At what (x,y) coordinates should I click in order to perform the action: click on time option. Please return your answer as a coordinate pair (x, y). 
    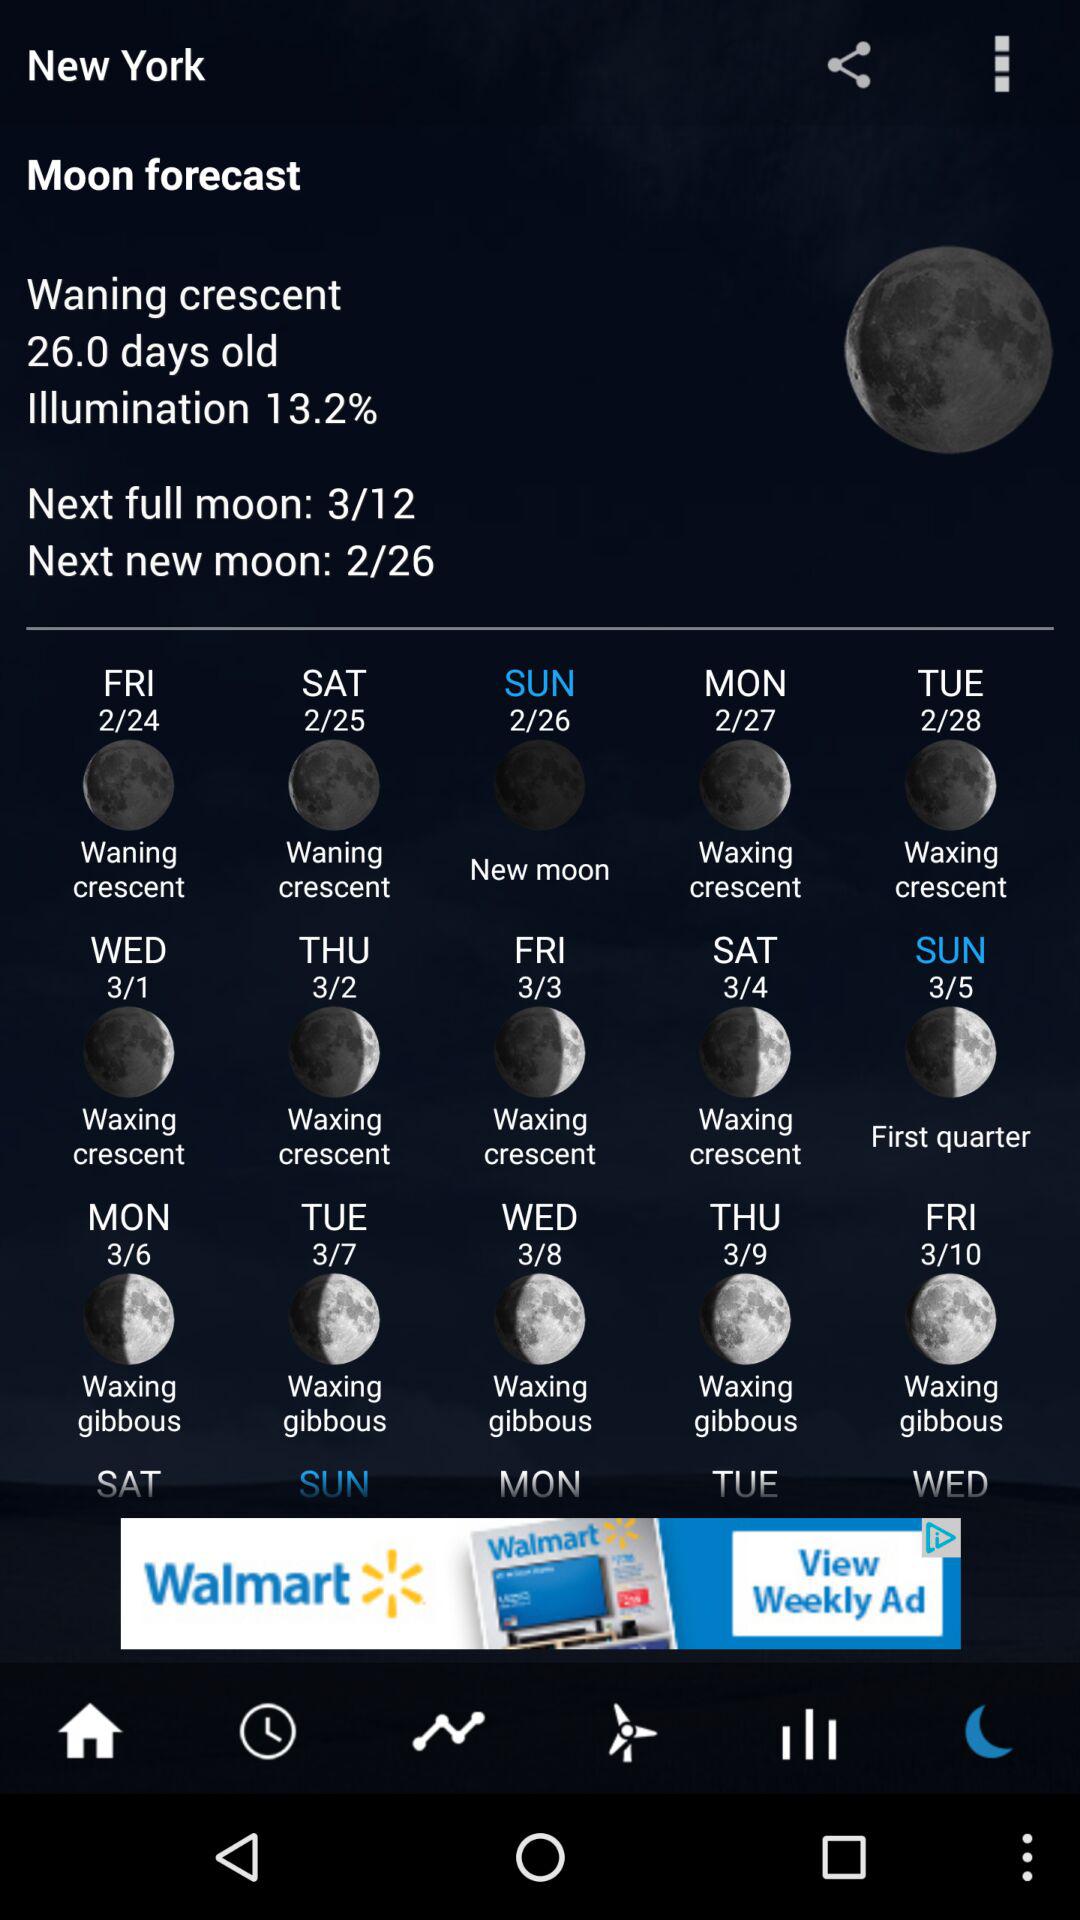
    Looking at the image, I should click on (270, 1729).